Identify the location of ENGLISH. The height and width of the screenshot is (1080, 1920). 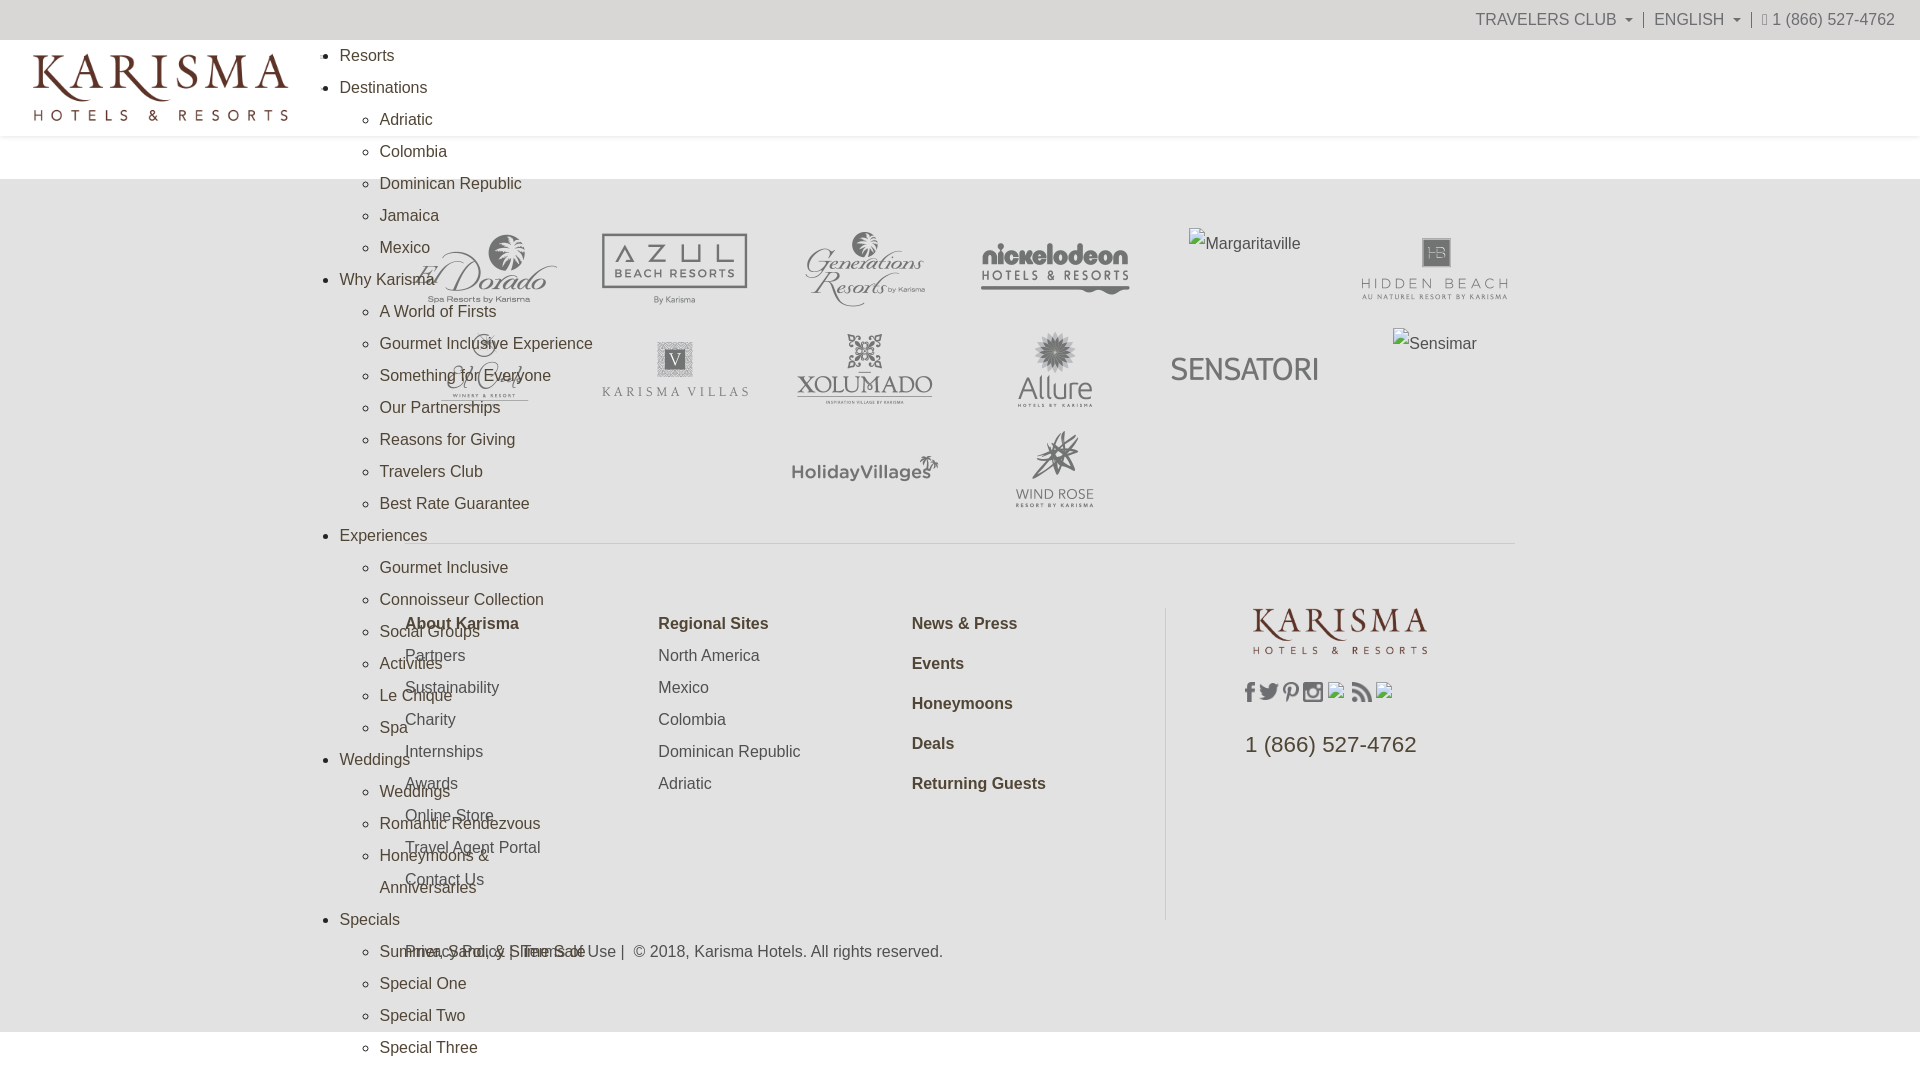
(1697, 20).